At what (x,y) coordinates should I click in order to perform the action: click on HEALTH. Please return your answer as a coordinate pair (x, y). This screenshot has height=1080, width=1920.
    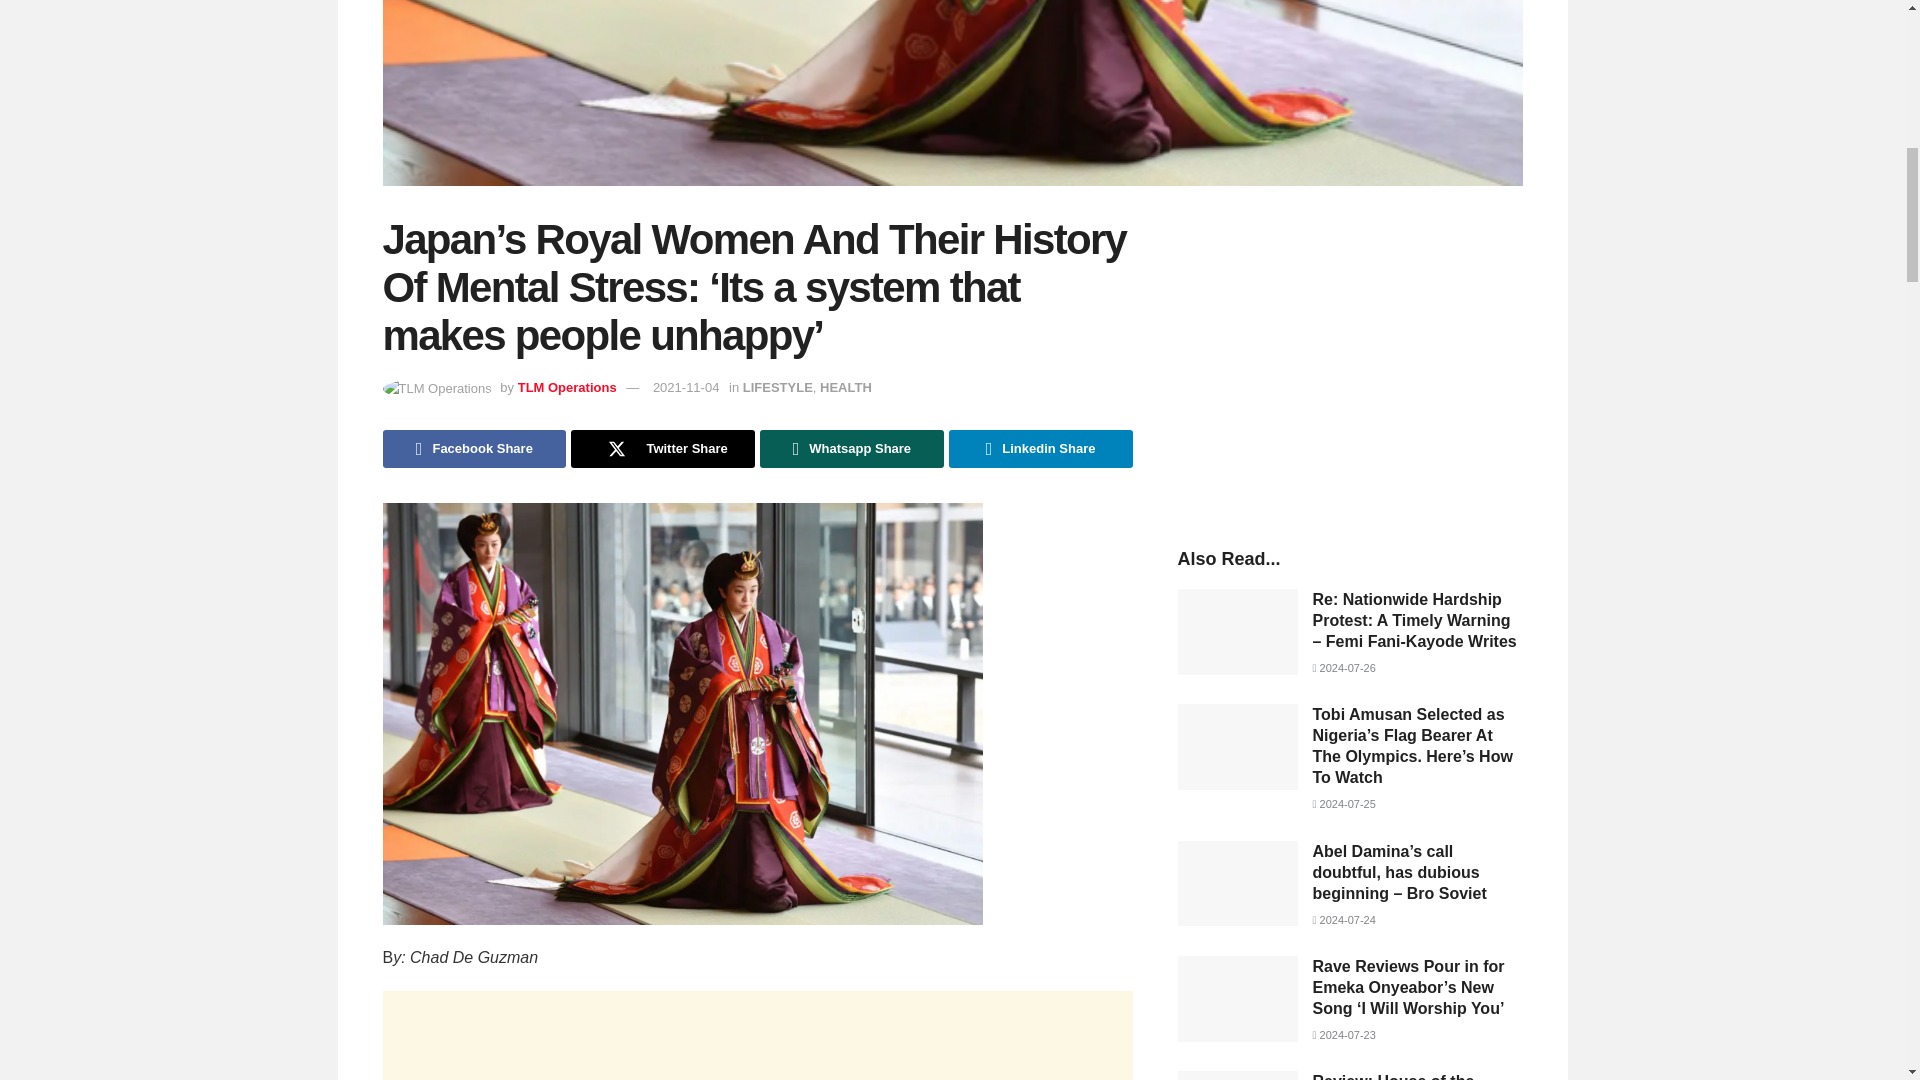
    Looking at the image, I should click on (845, 388).